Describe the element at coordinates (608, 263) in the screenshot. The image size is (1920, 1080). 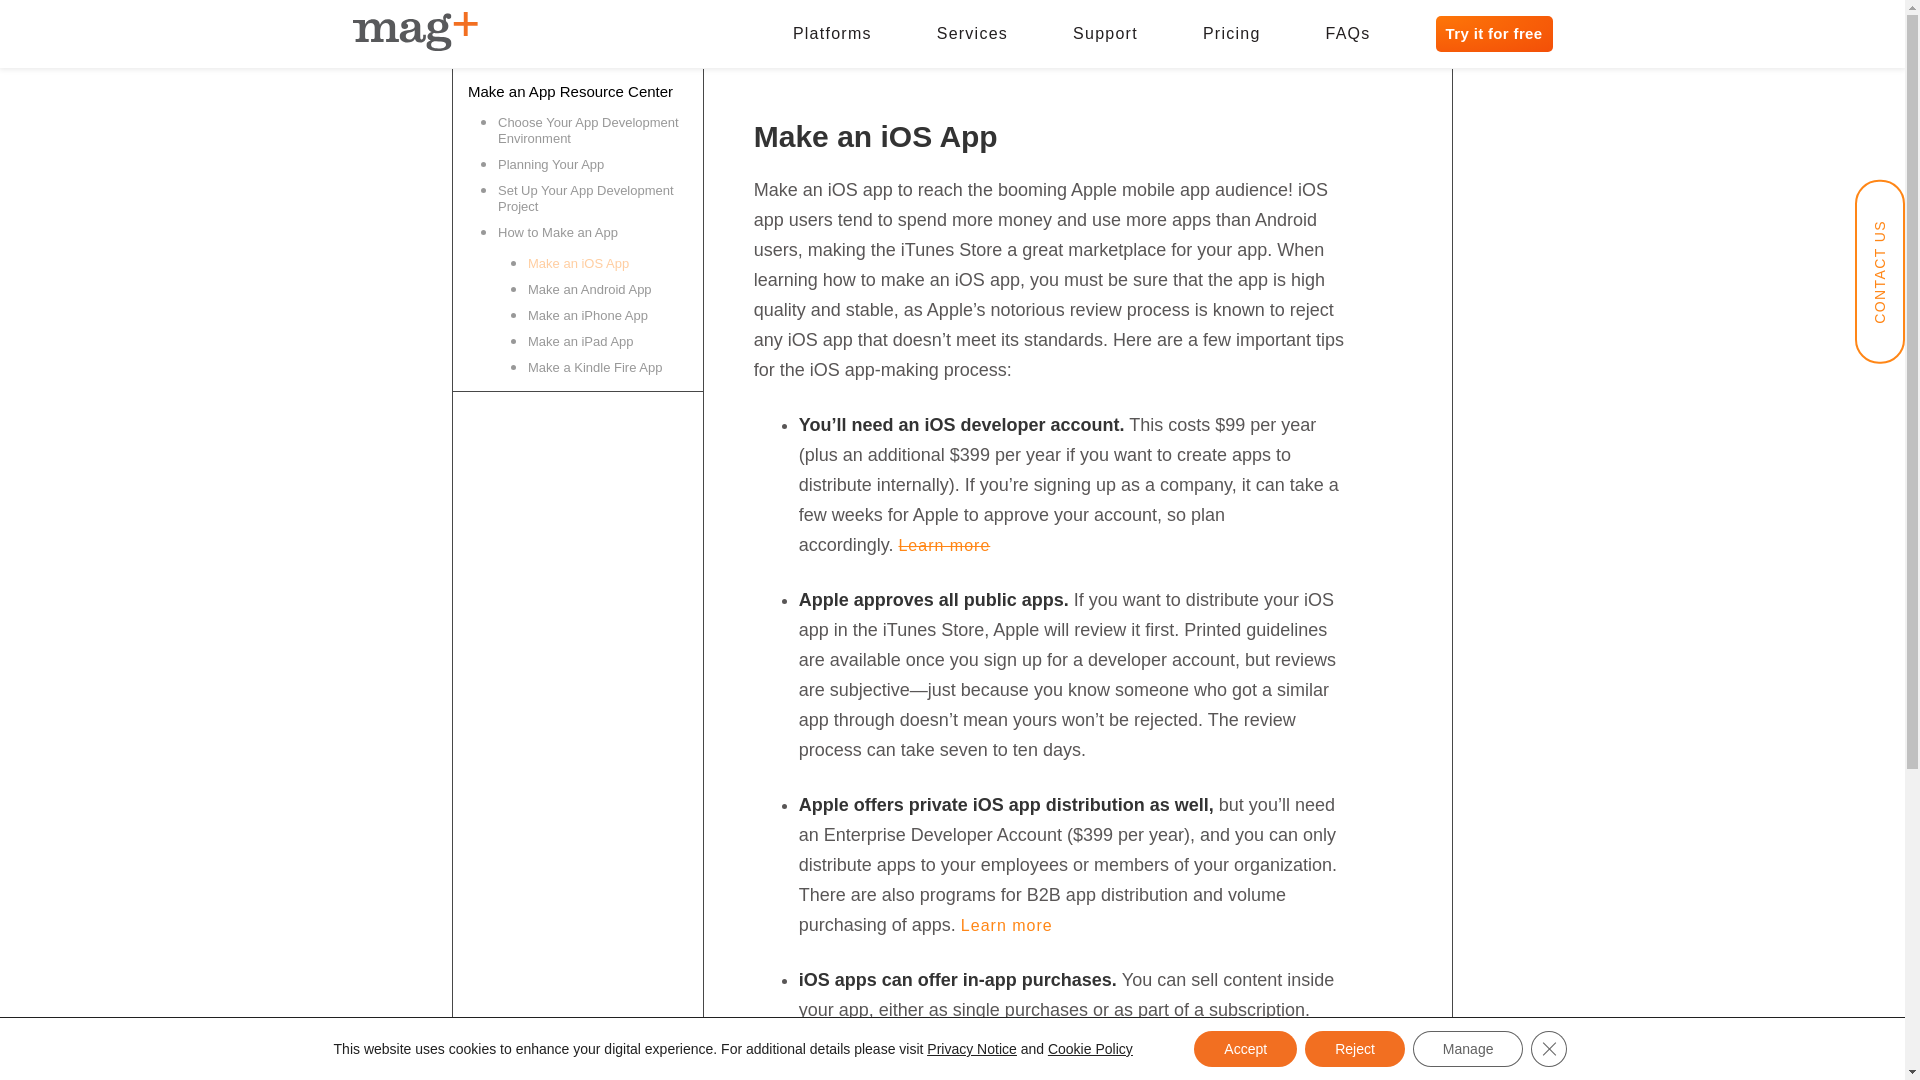
I see `Make an iOS App` at that location.